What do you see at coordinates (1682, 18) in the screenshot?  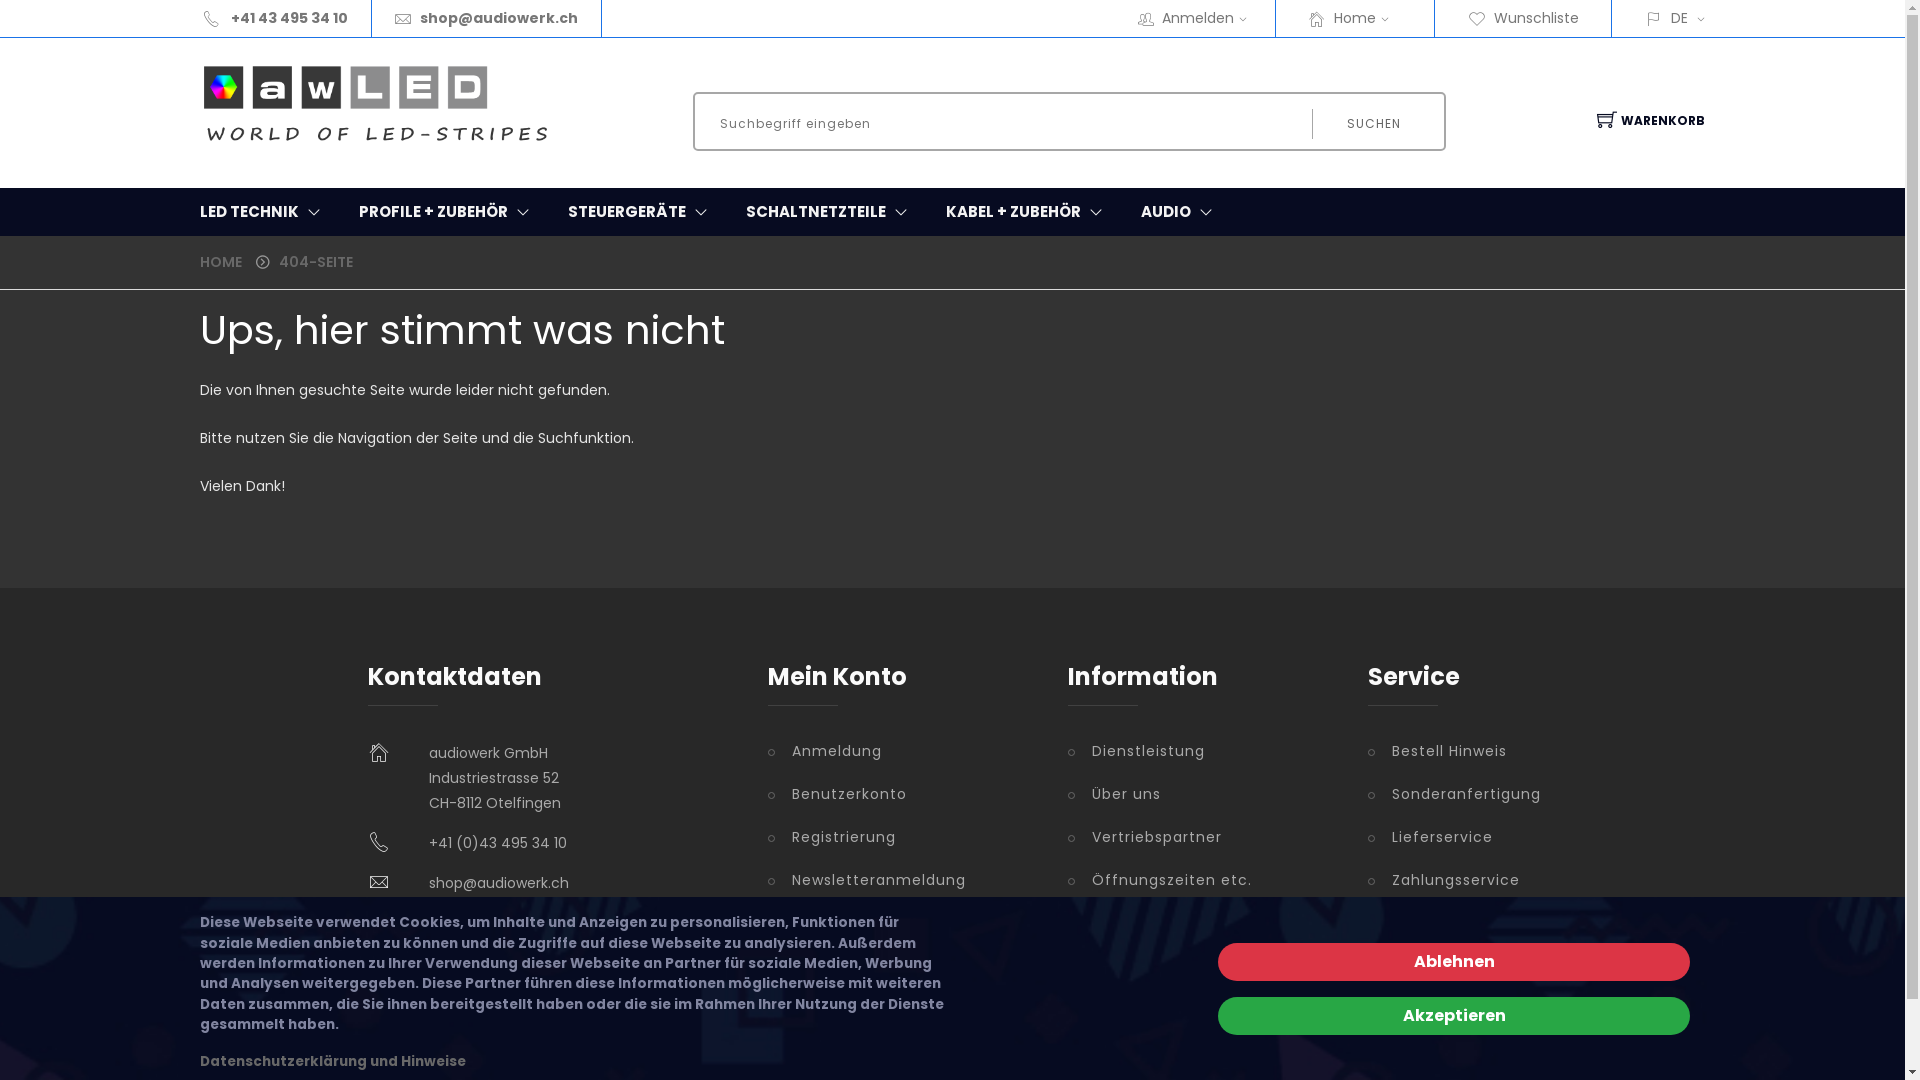 I see `DE` at bounding box center [1682, 18].